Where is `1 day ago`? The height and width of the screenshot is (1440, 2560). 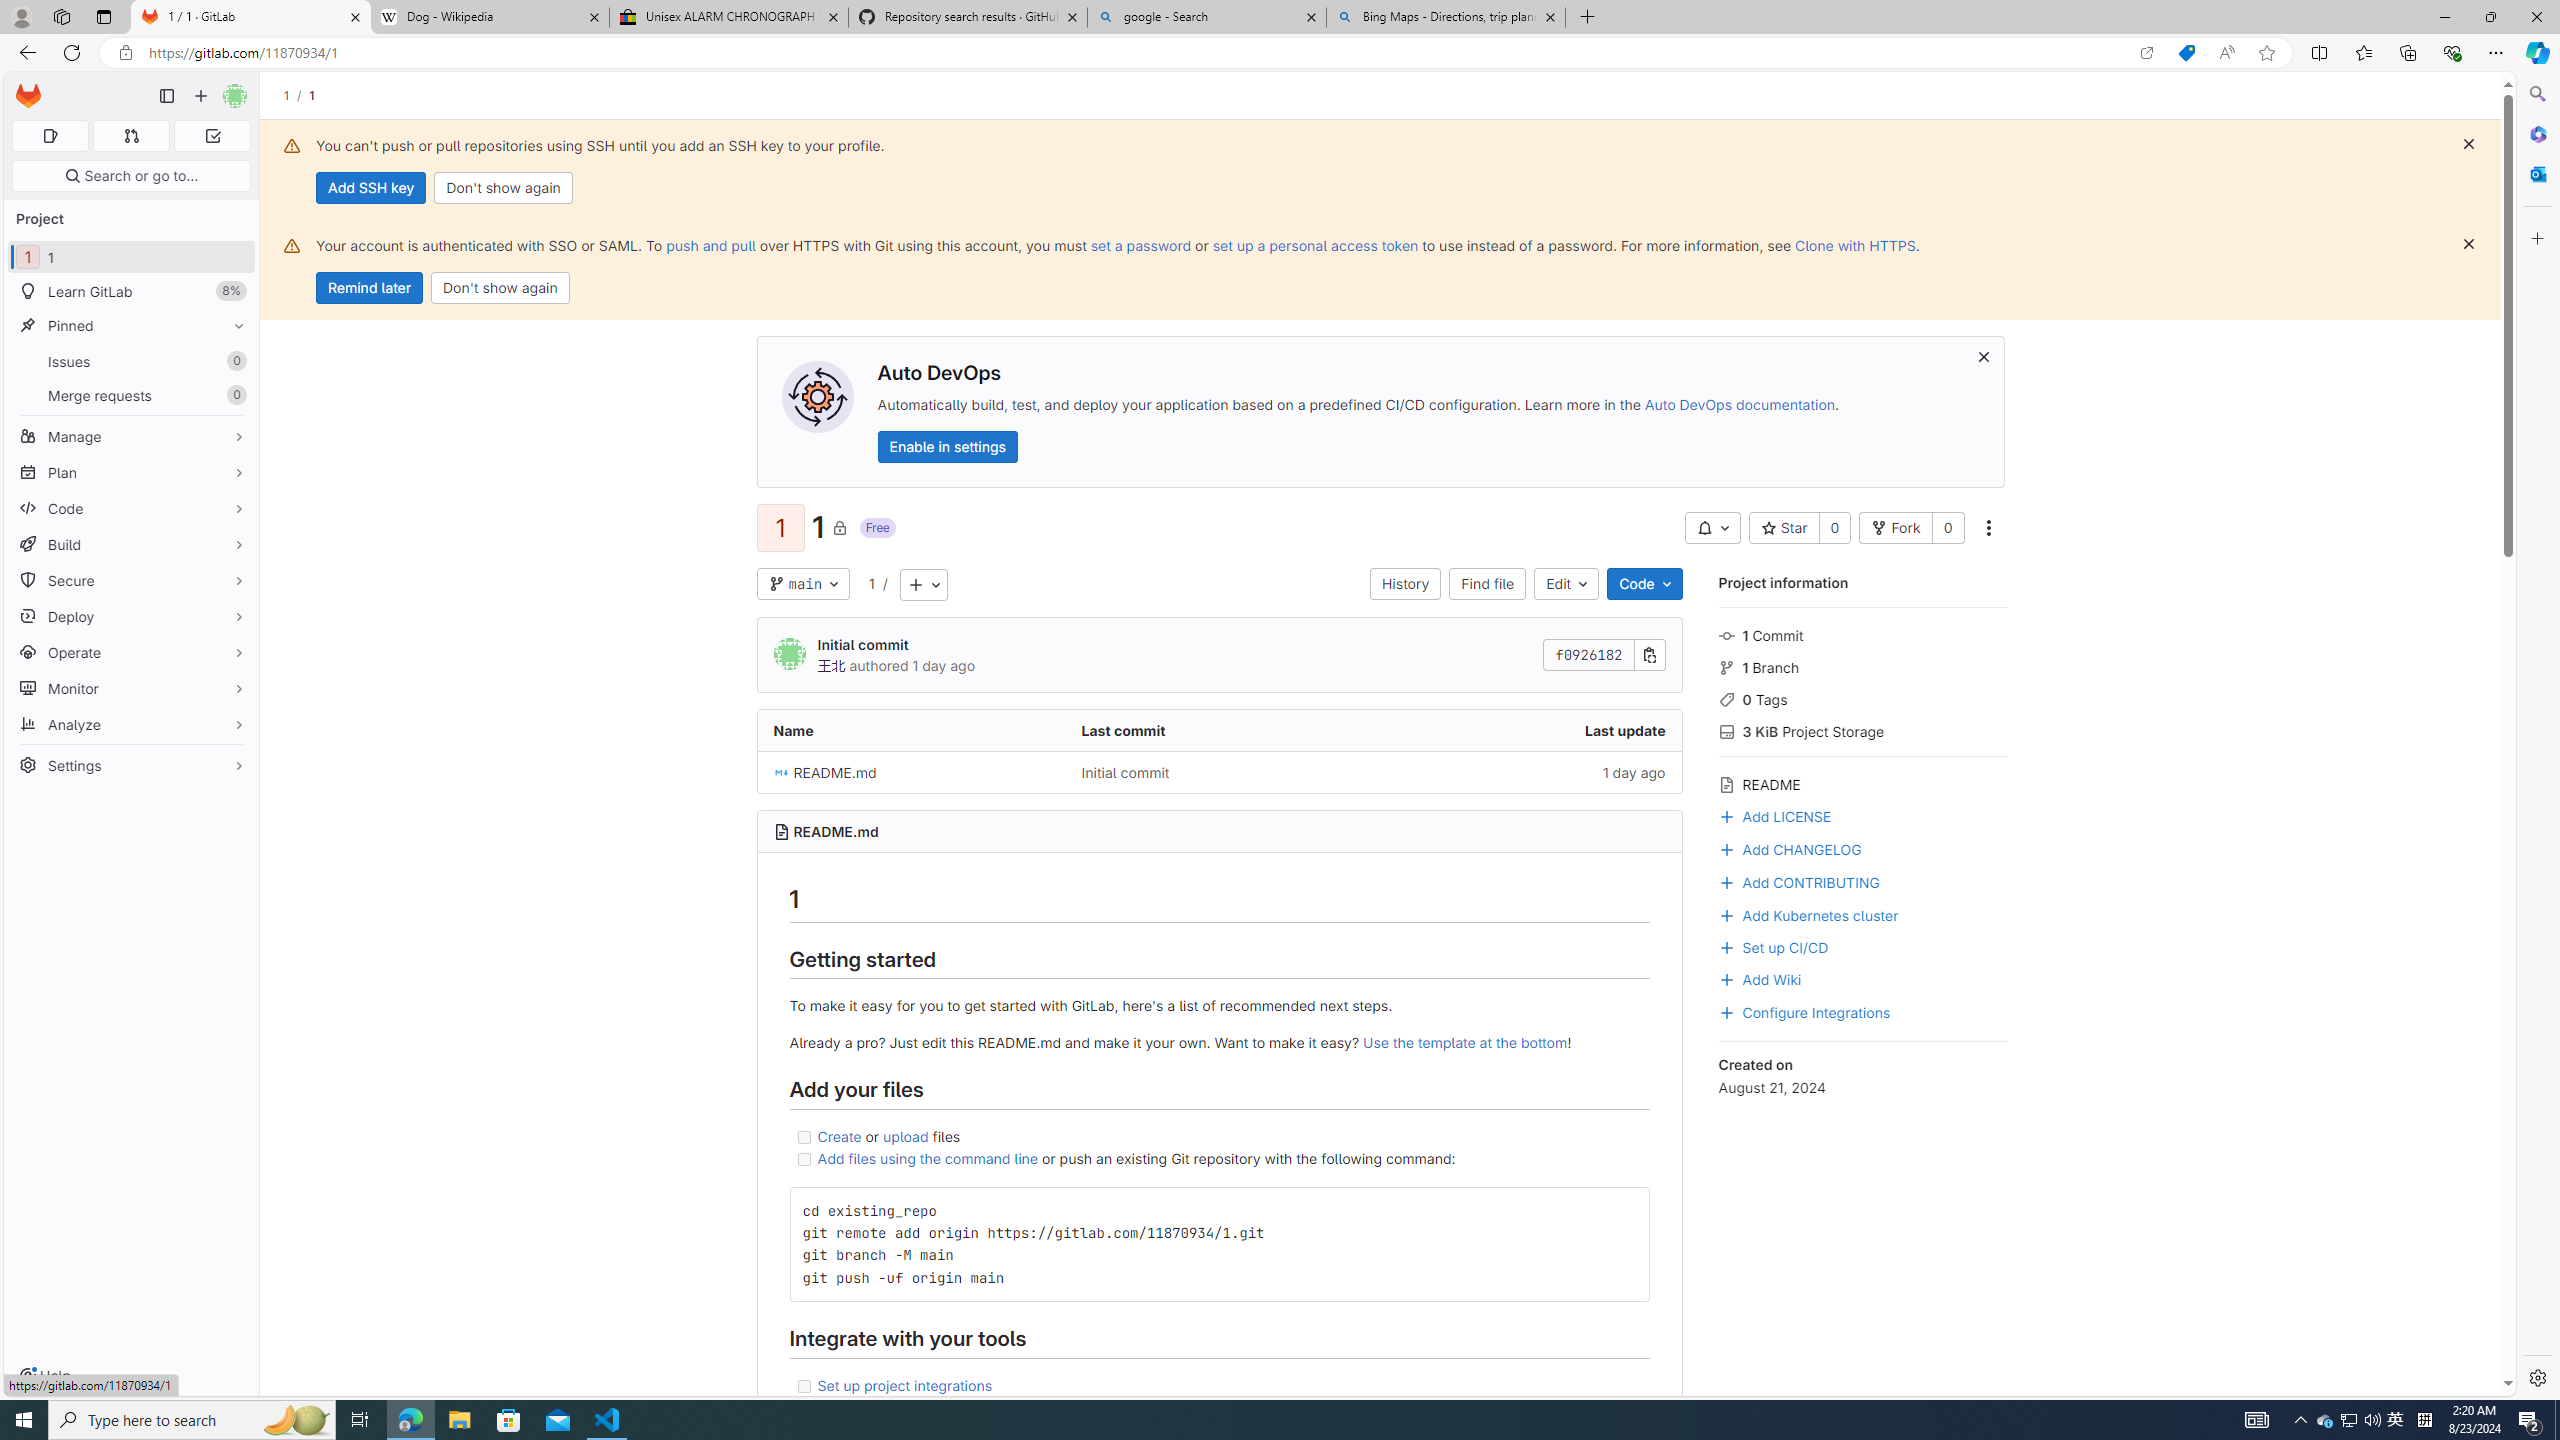 1 day ago is located at coordinates (1526, 772).